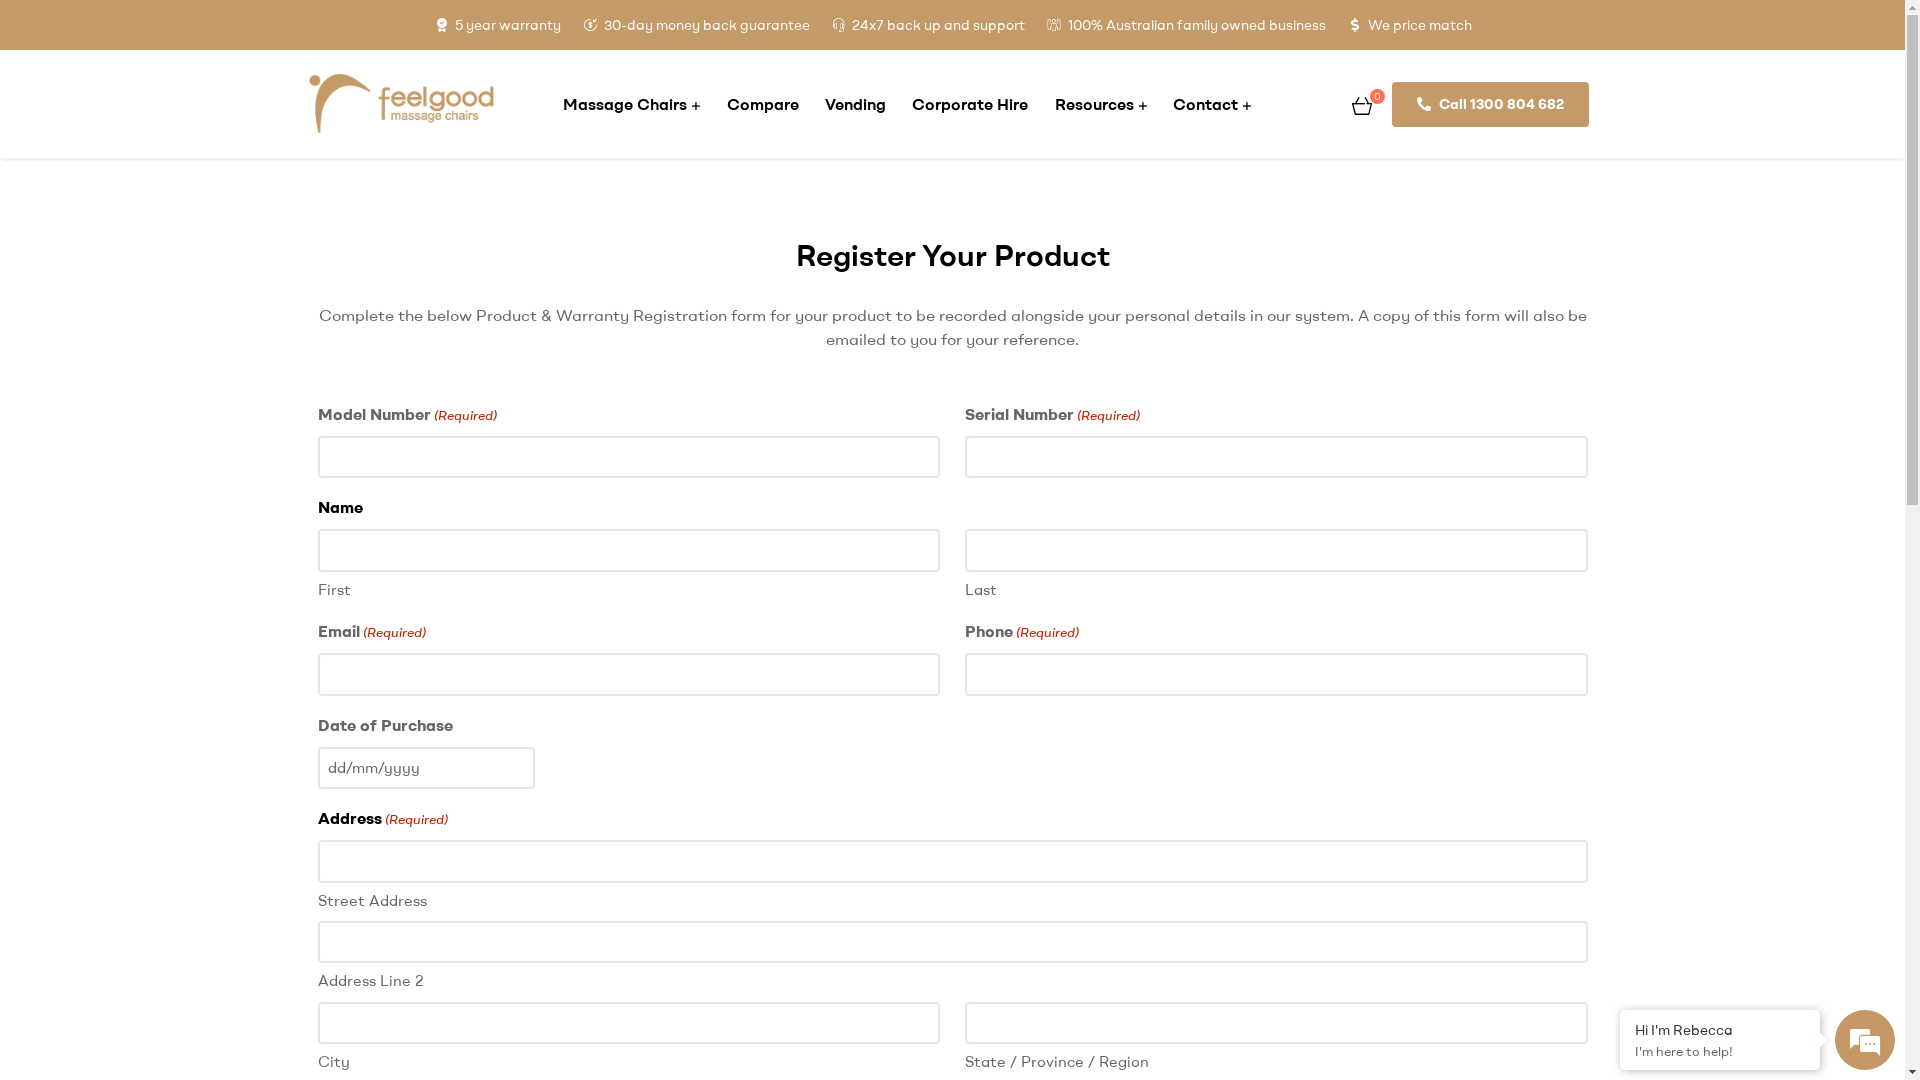 This screenshot has width=1920, height=1080. Describe the element at coordinates (856, 104) in the screenshot. I see `Vending` at that location.